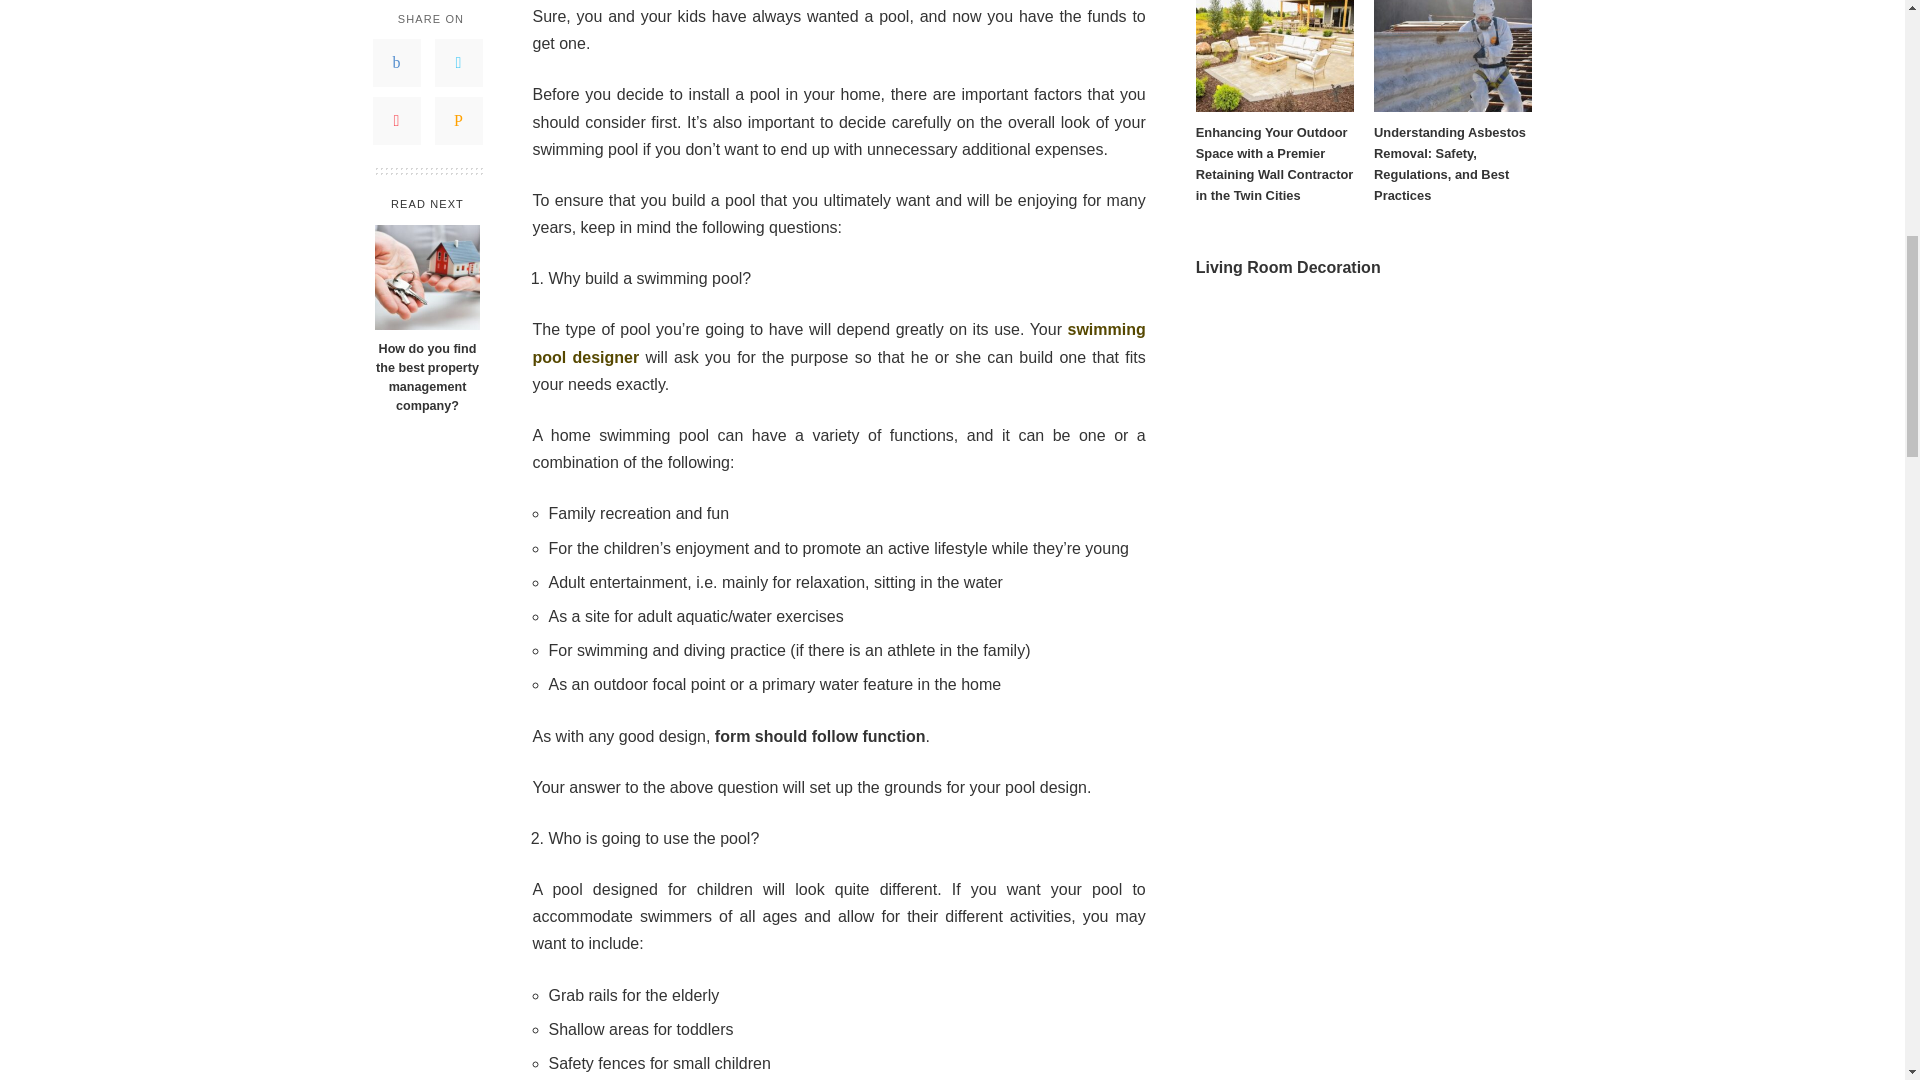 The height and width of the screenshot is (1080, 1920). What do you see at coordinates (457, 114) in the screenshot?
I see `Email` at bounding box center [457, 114].